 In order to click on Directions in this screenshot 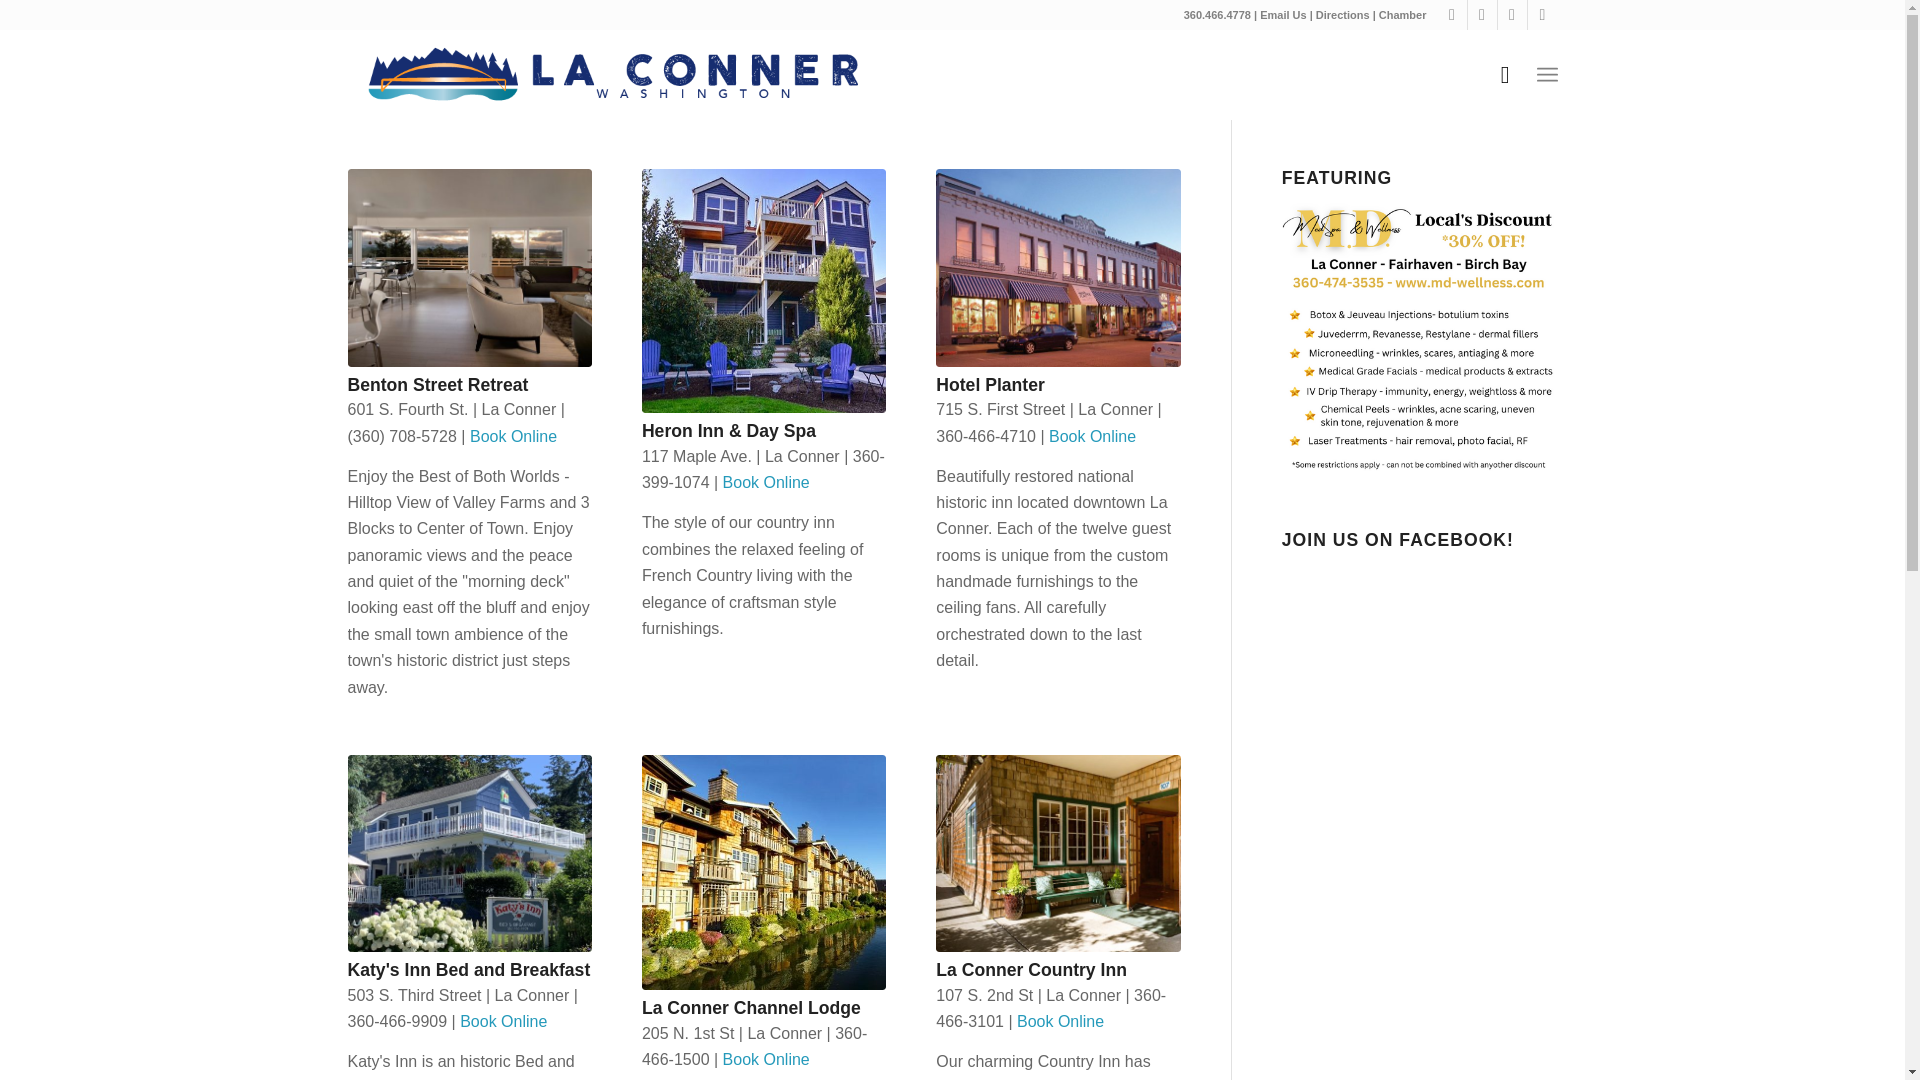, I will do `click(1342, 14)`.